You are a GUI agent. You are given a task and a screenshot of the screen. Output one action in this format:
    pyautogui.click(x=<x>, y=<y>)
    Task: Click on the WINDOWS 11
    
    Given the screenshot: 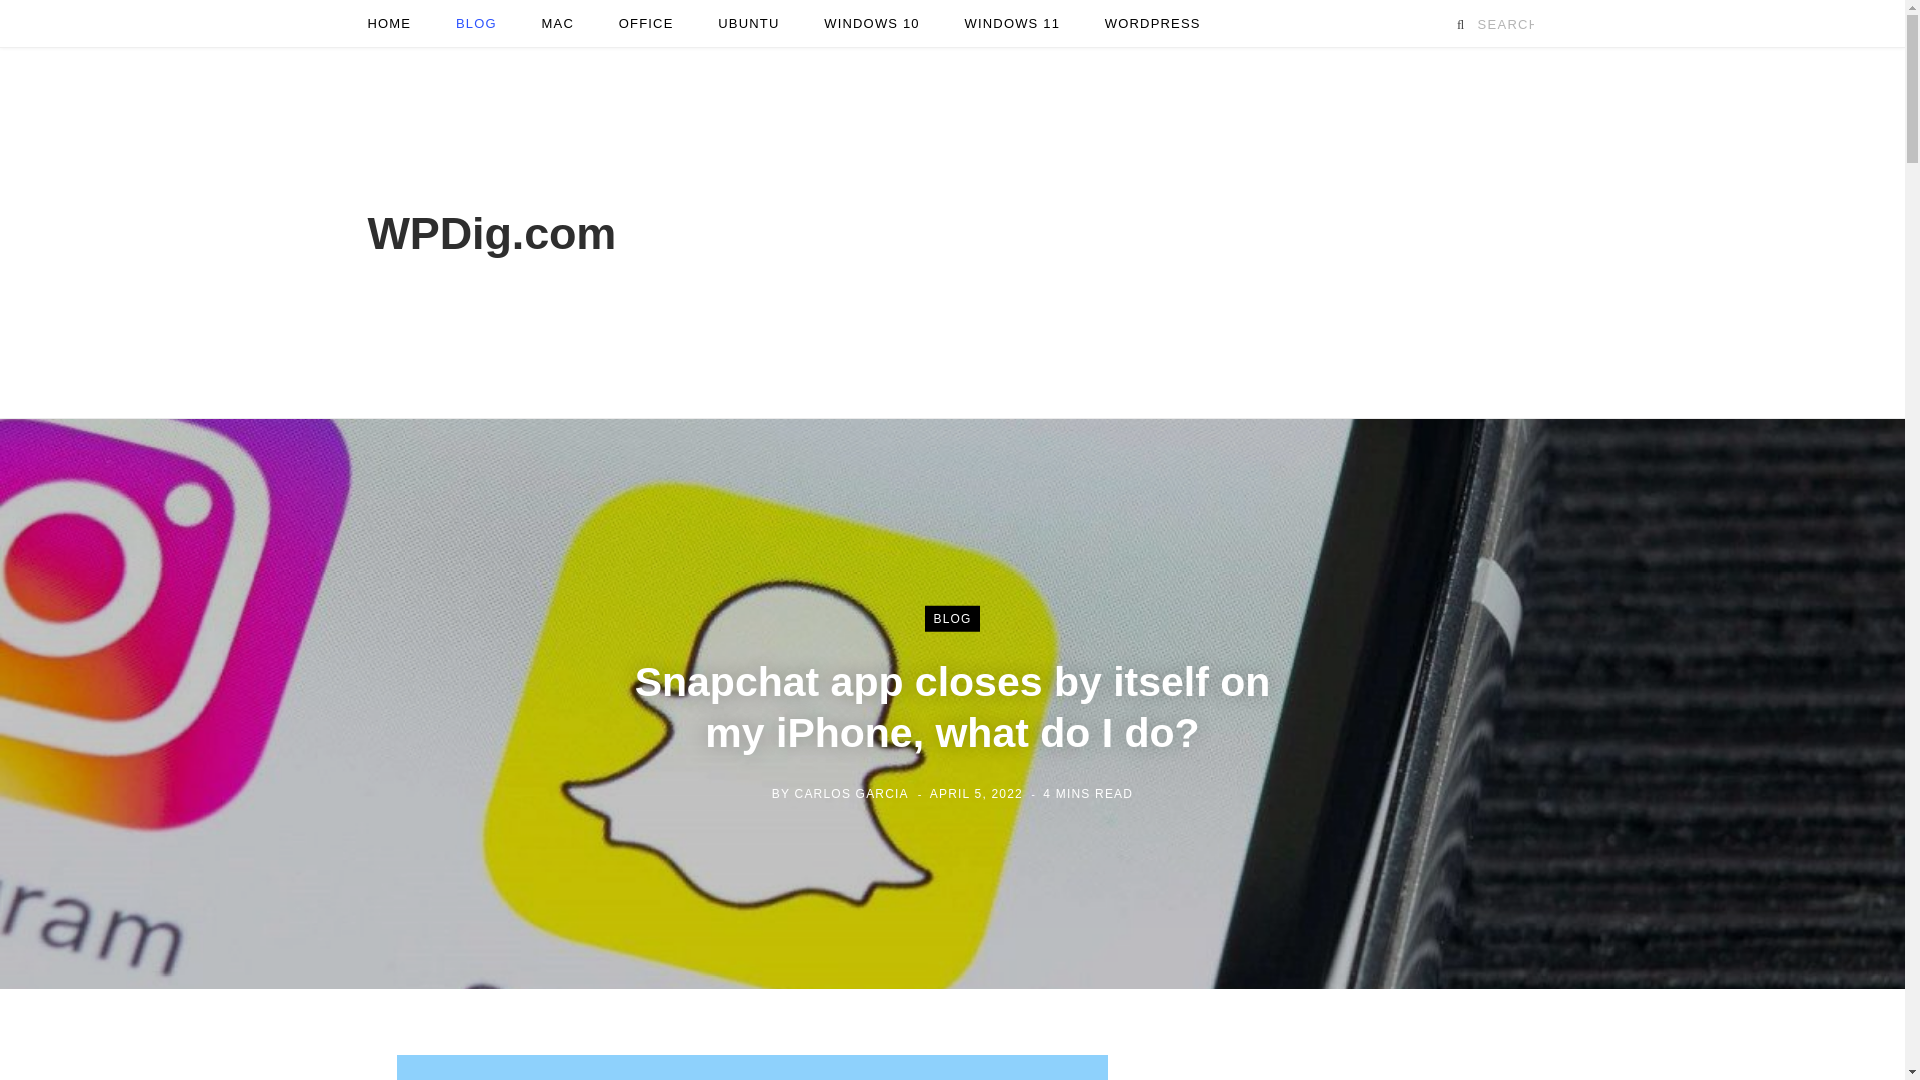 What is the action you would take?
    pyautogui.click(x=1012, y=24)
    